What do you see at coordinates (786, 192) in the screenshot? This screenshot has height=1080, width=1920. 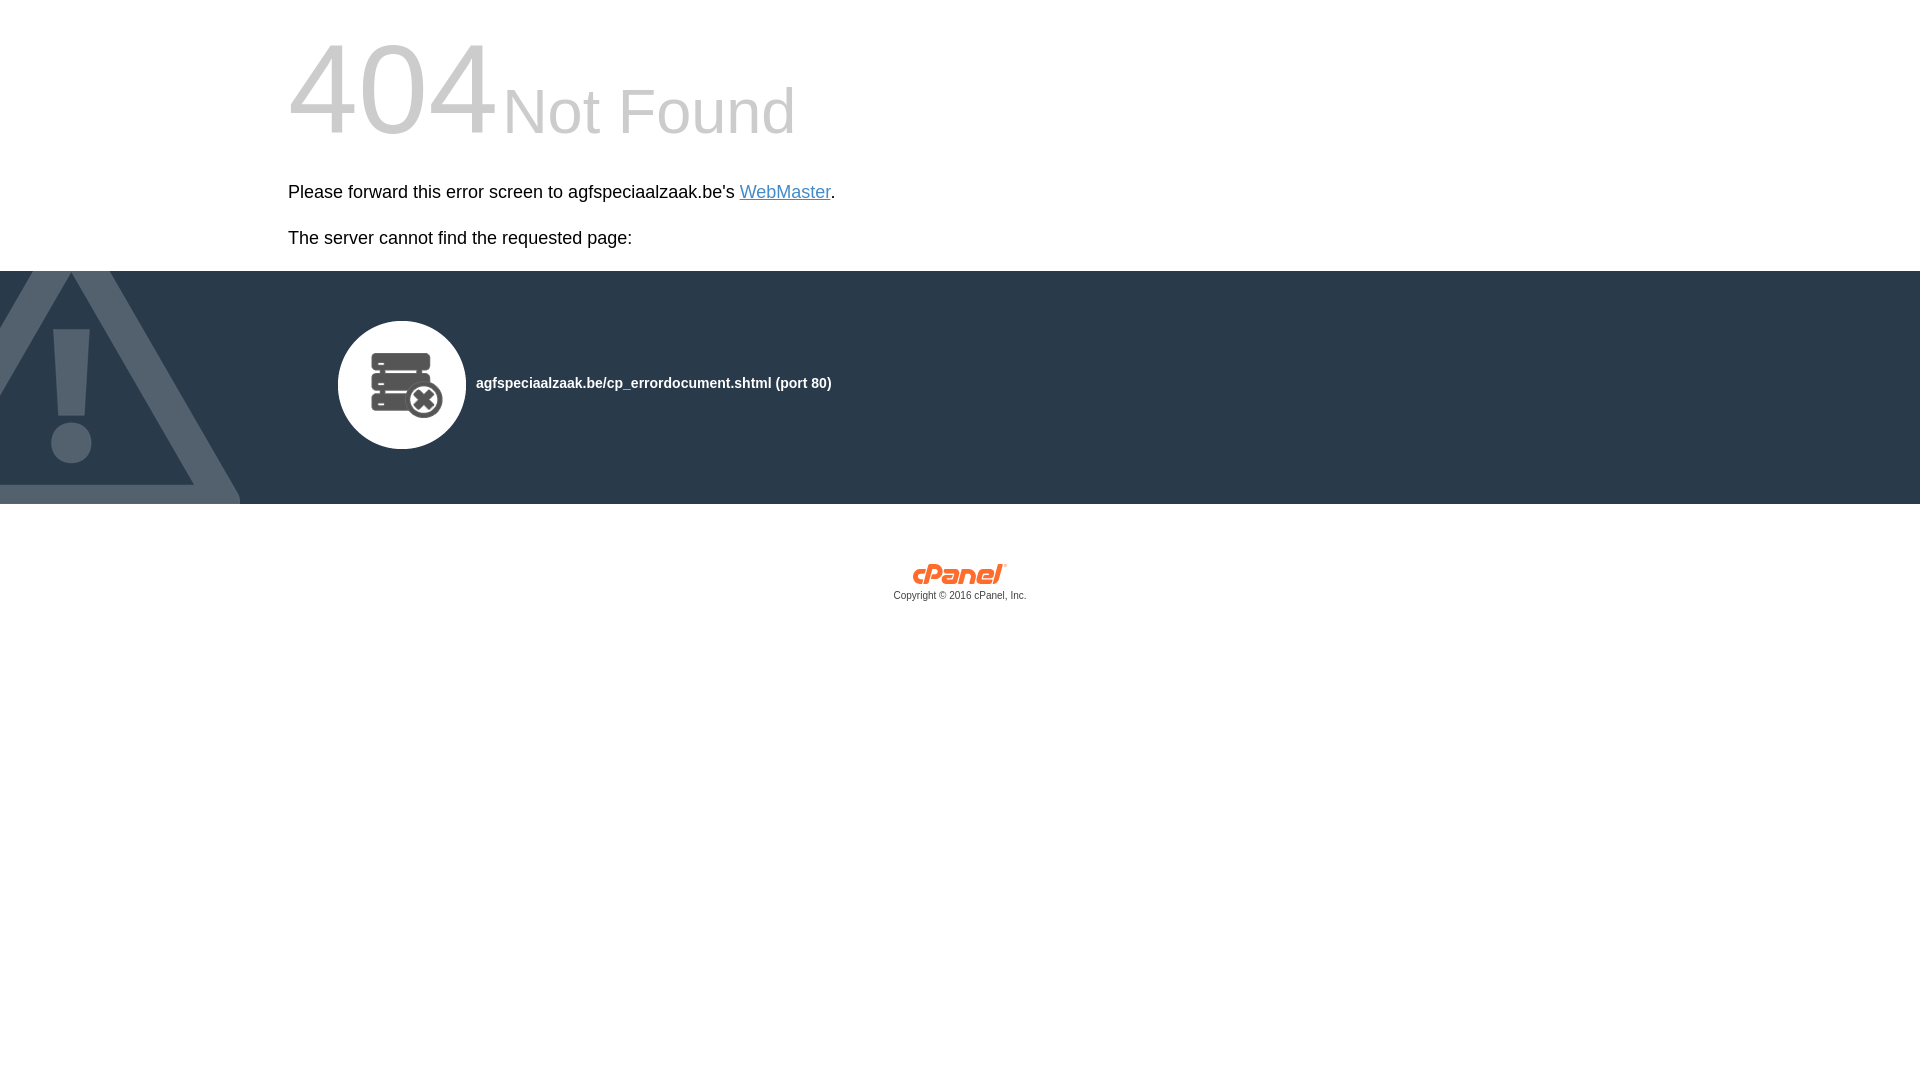 I see `WebMaster` at bounding box center [786, 192].